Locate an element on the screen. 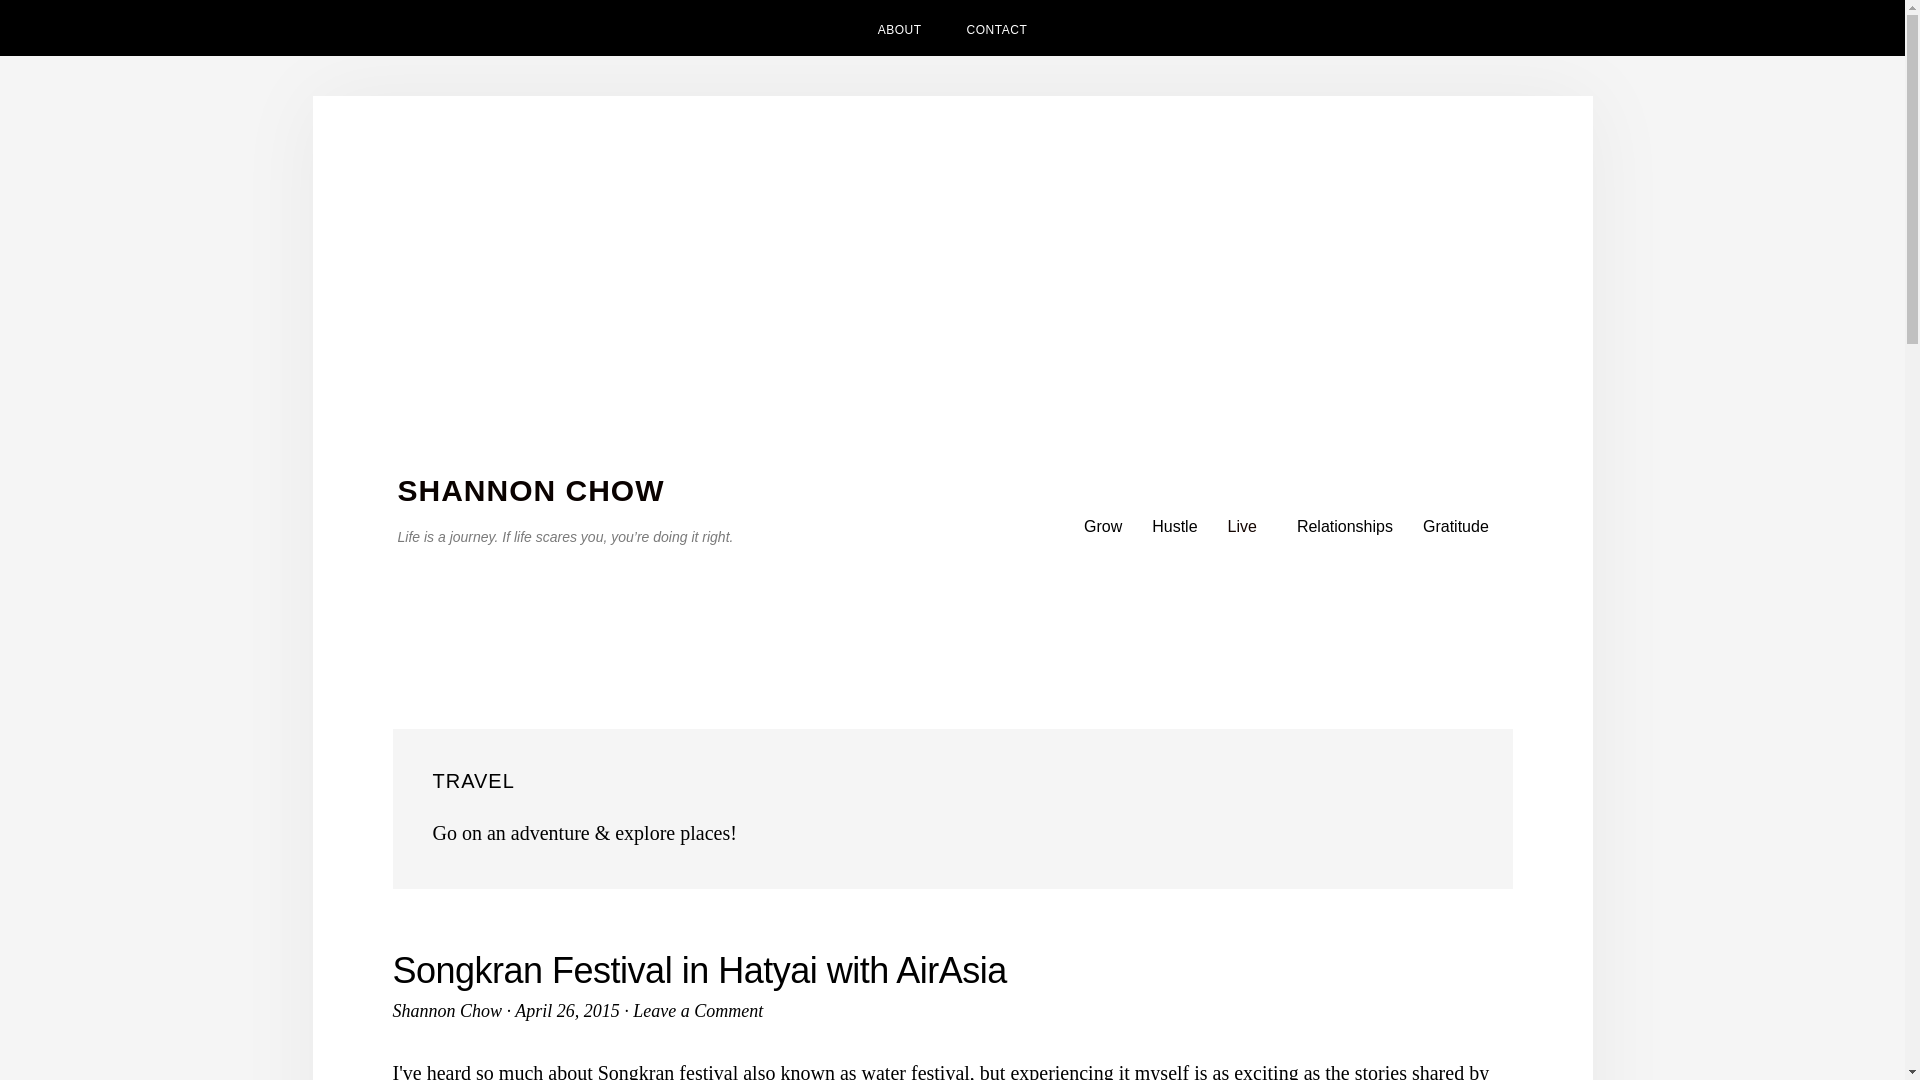 The width and height of the screenshot is (1920, 1080). Grow is located at coordinates (1102, 526).